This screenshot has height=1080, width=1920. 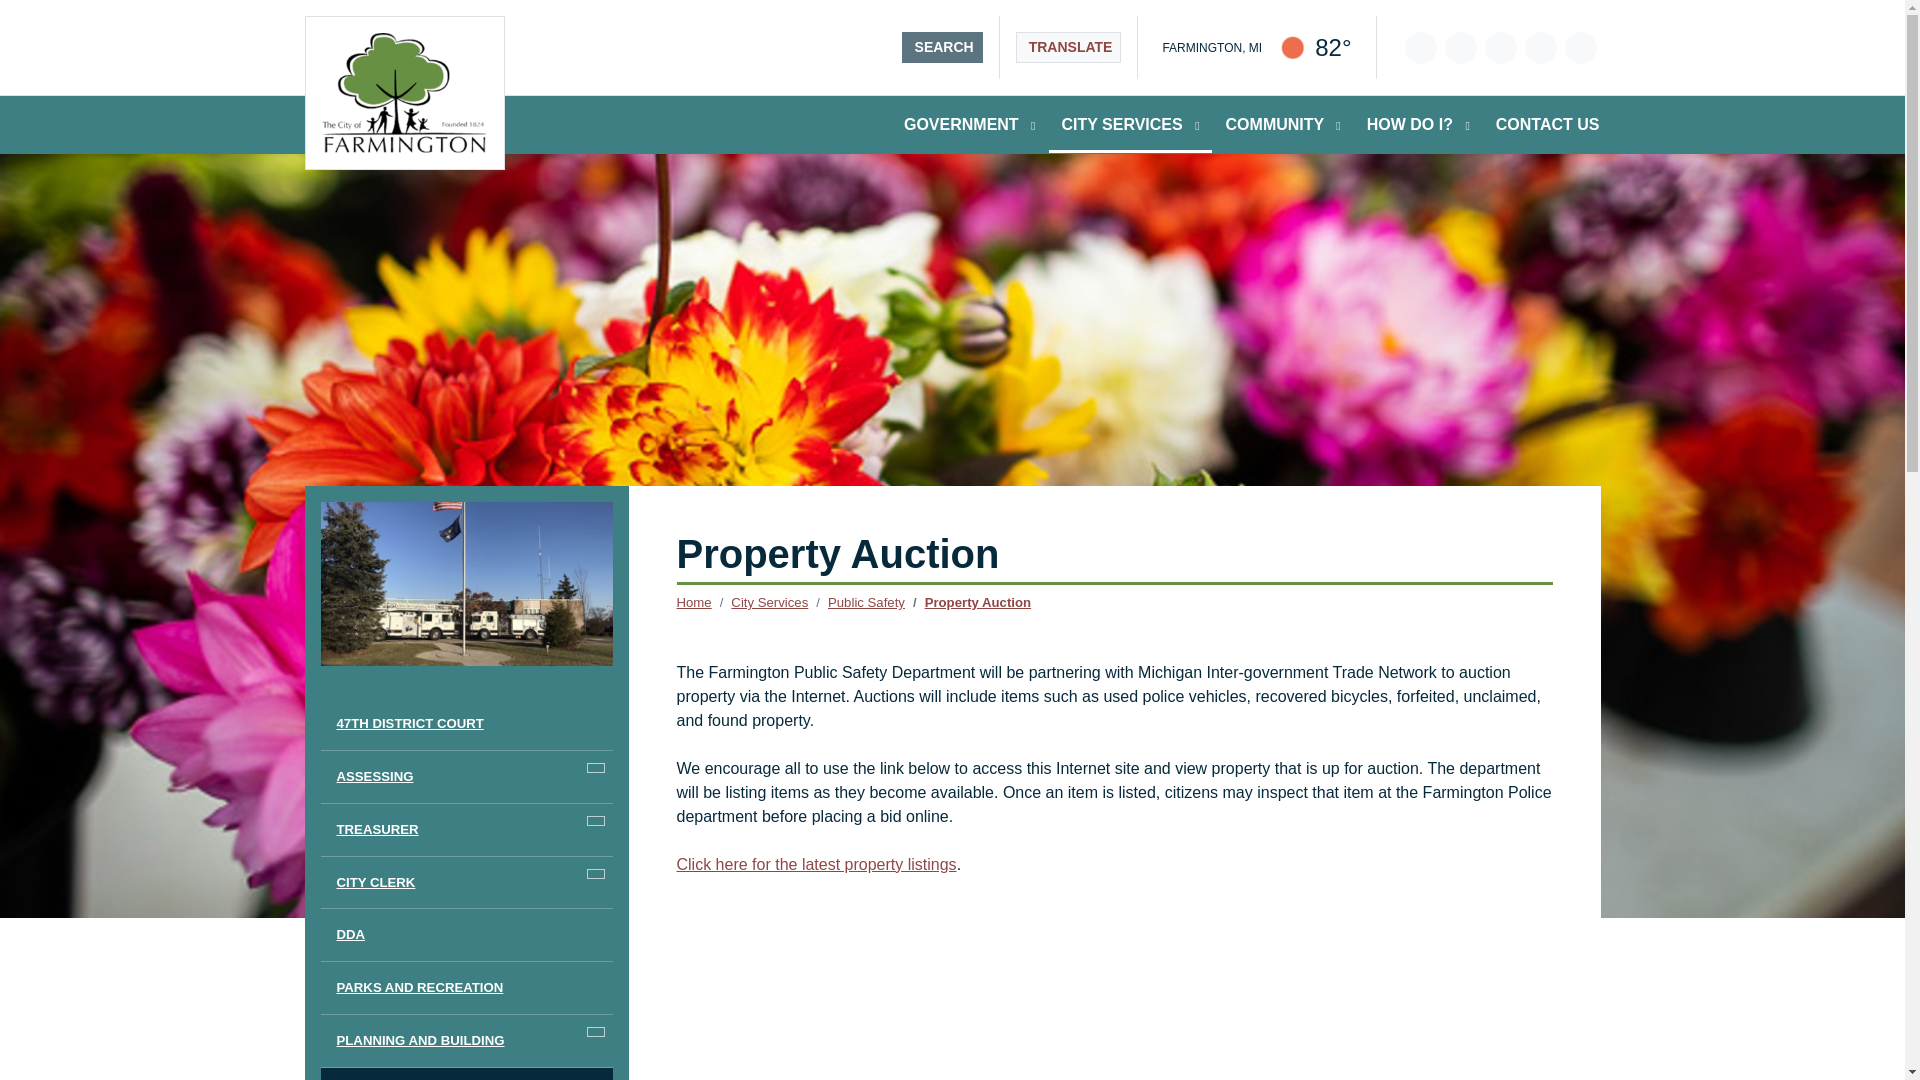 What do you see at coordinates (969, 125) in the screenshot?
I see `GOVERNMENT` at bounding box center [969, 125].